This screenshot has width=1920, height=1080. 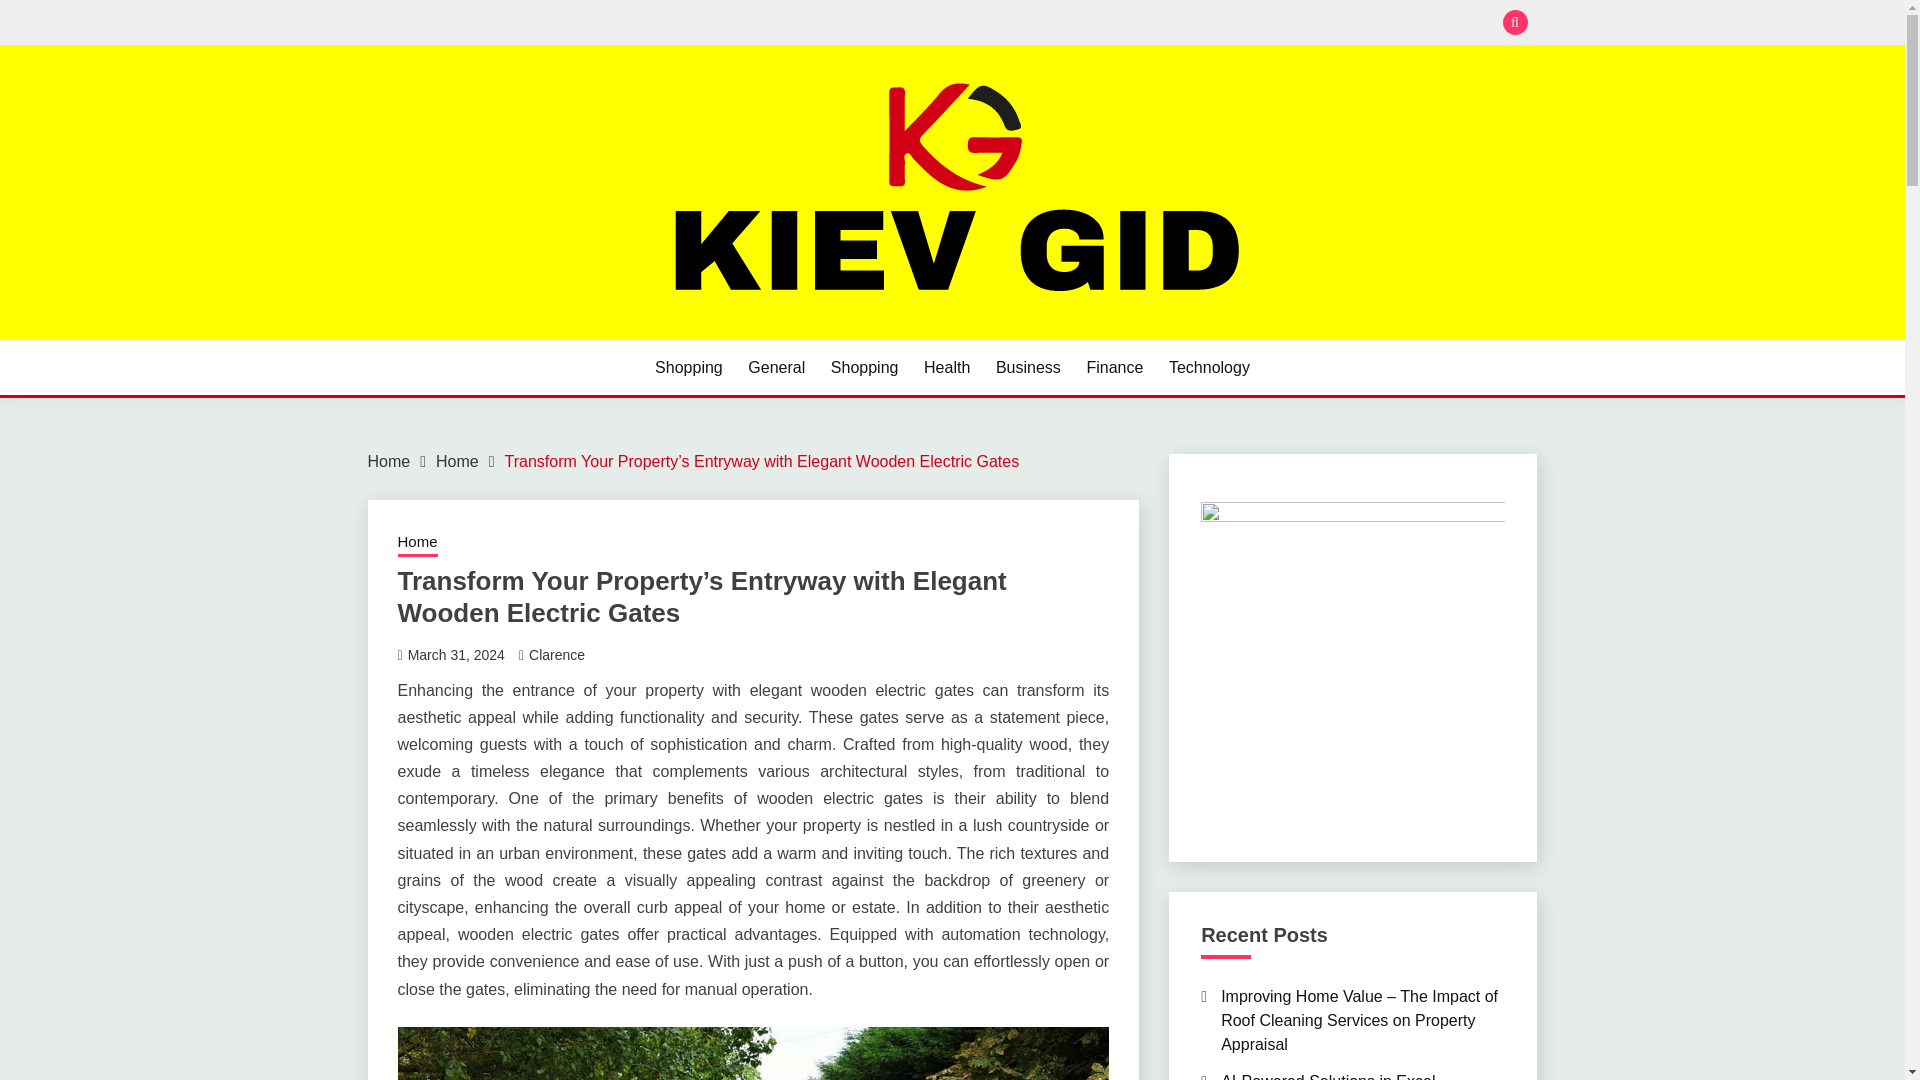 What do you see at coordinates (776, 368) in the screenshot?
I see `General` at bounding box center [776, 368].